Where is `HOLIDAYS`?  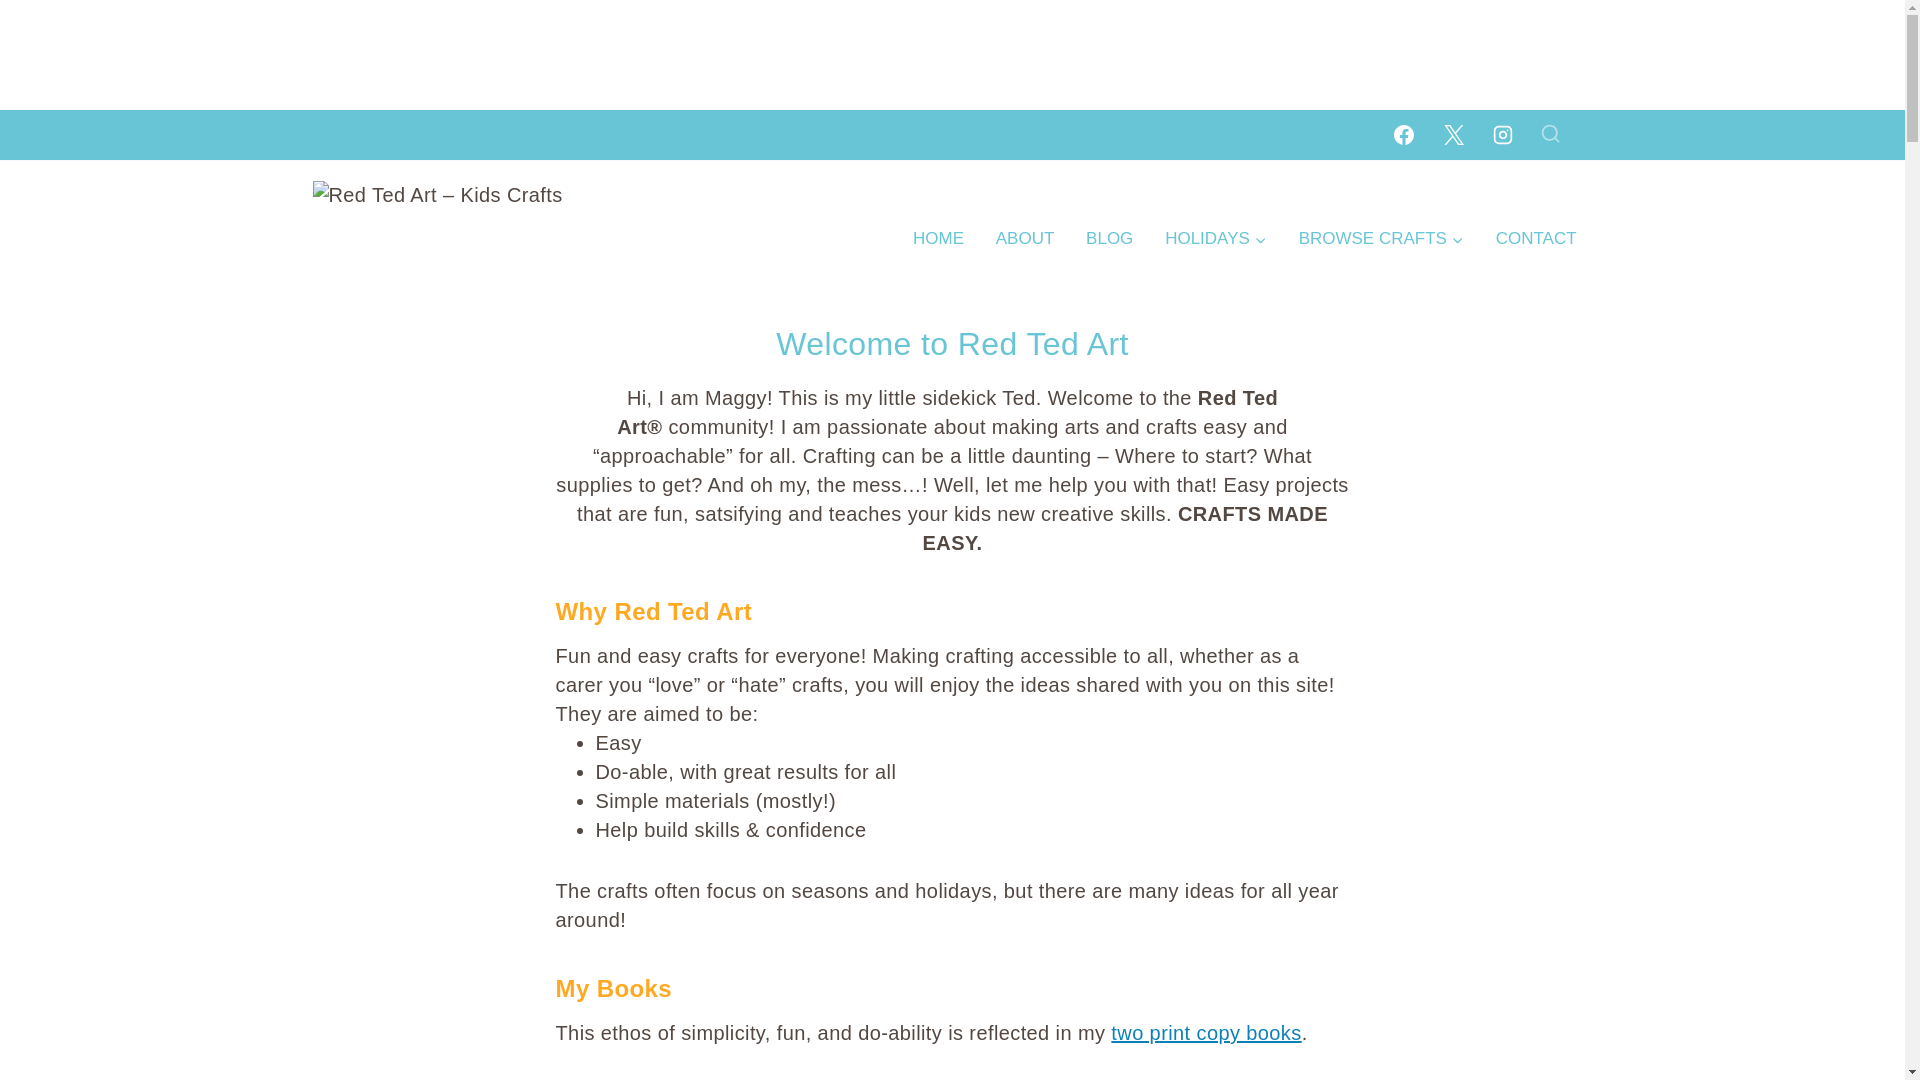
HOLIDAYS is located at coordinates (1215, 238).